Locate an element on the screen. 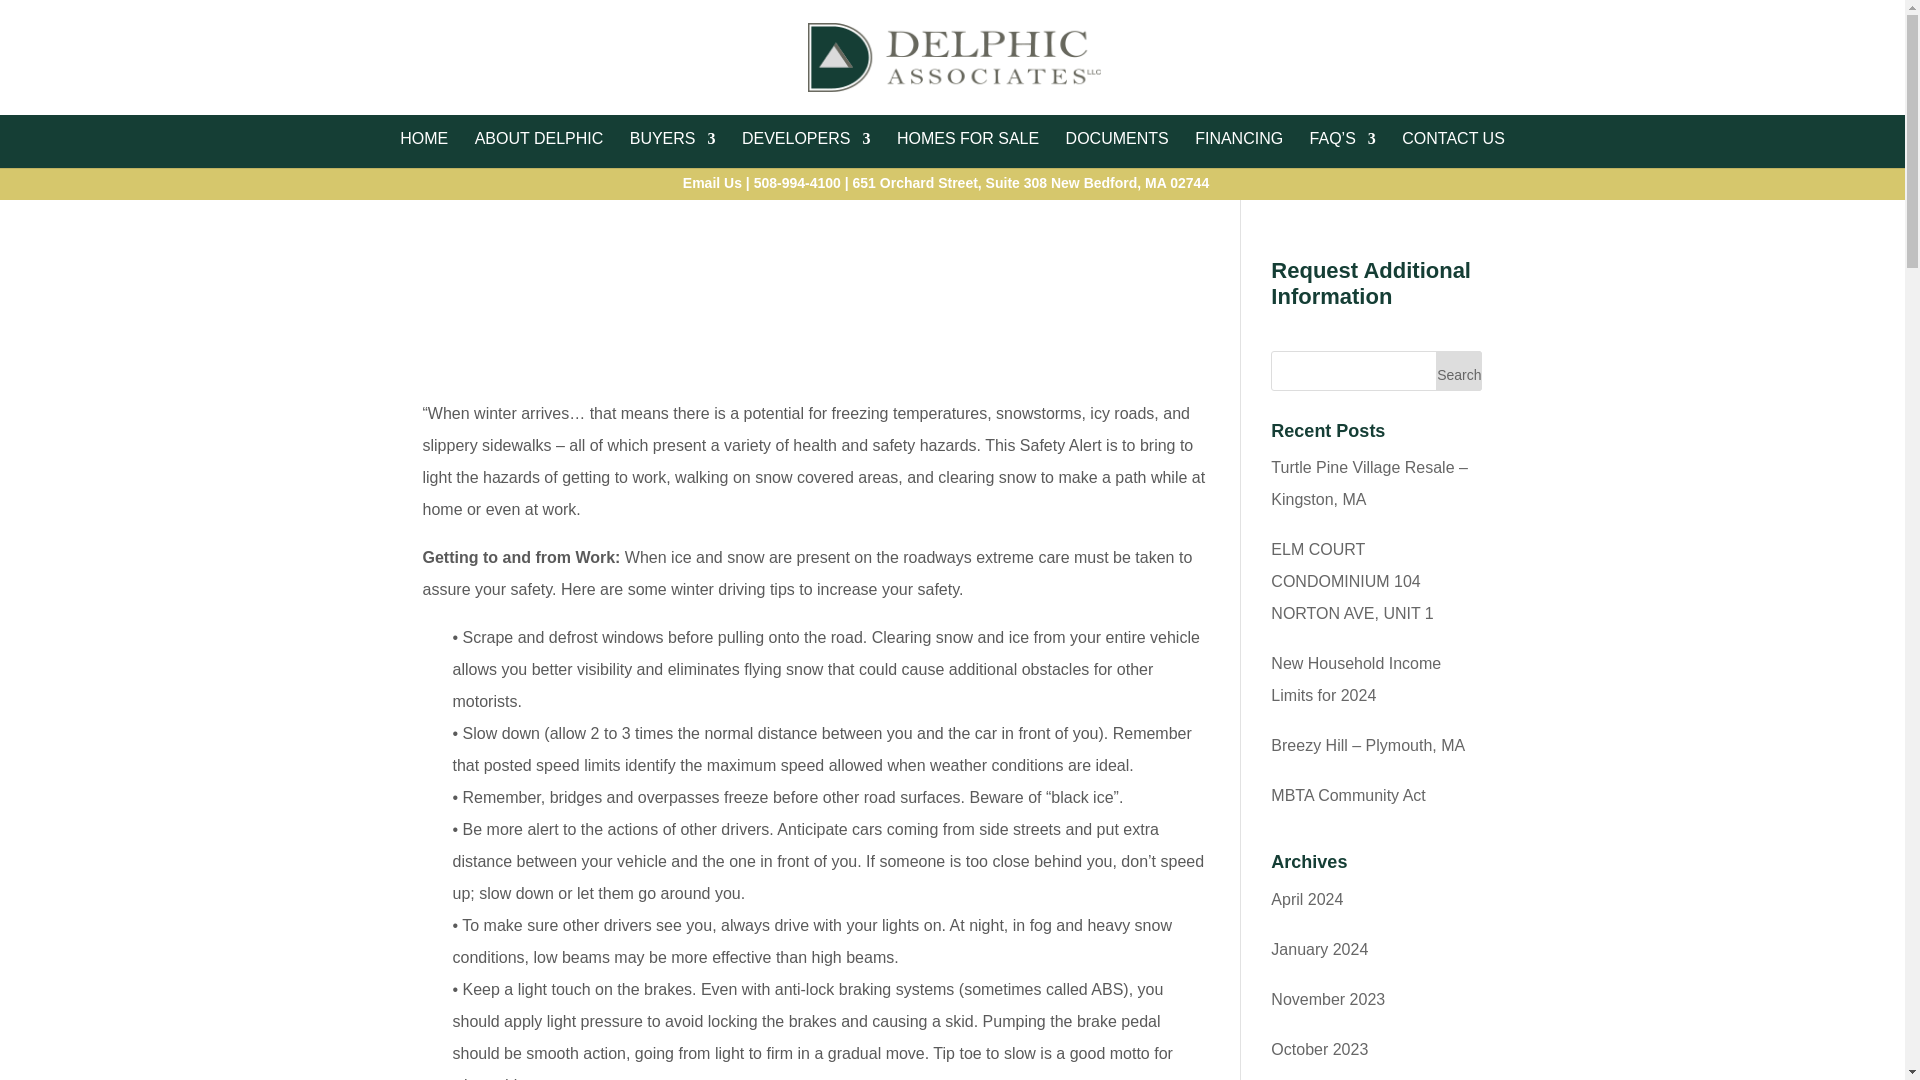 The width and height of the screenshot is (1920, 1080). DOCUMENTS is located at coordinates (1117, 138).